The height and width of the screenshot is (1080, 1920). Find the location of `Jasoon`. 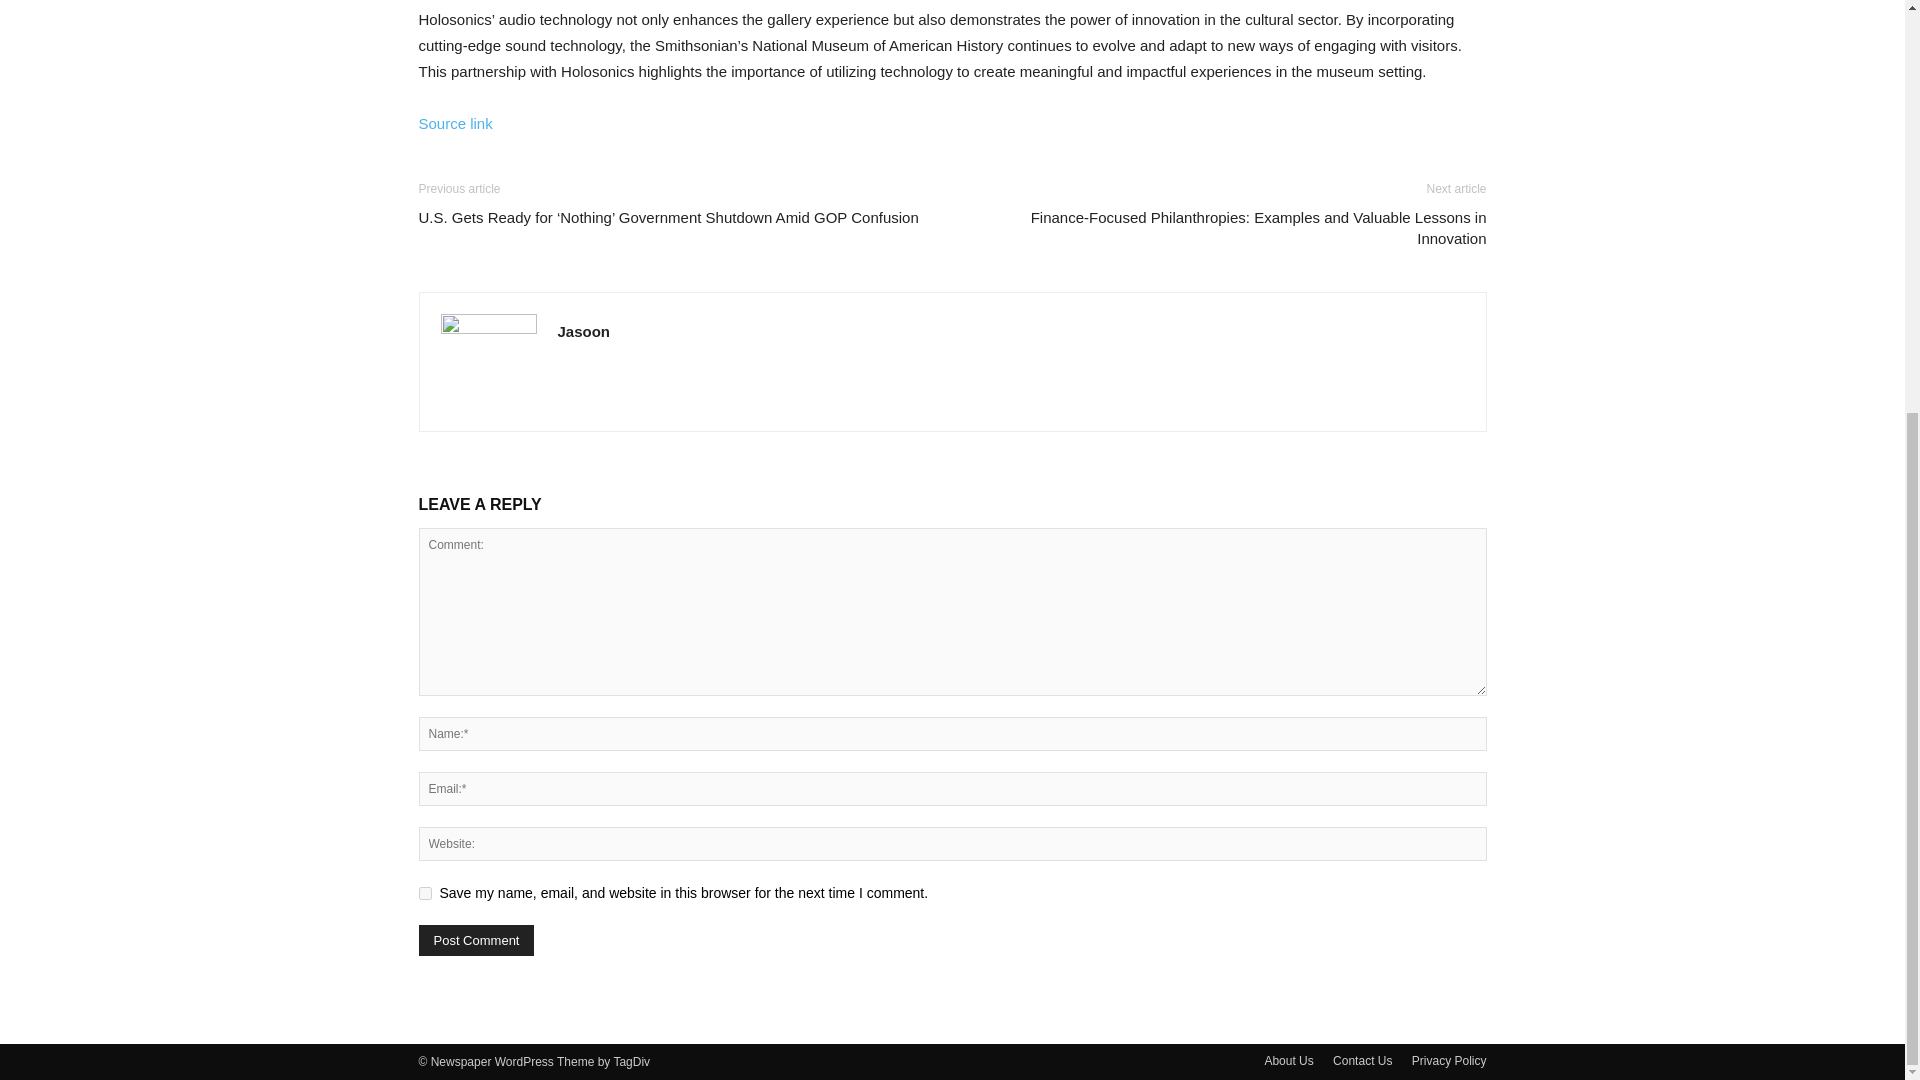

Jasoon is located at coordinates (584, 331).